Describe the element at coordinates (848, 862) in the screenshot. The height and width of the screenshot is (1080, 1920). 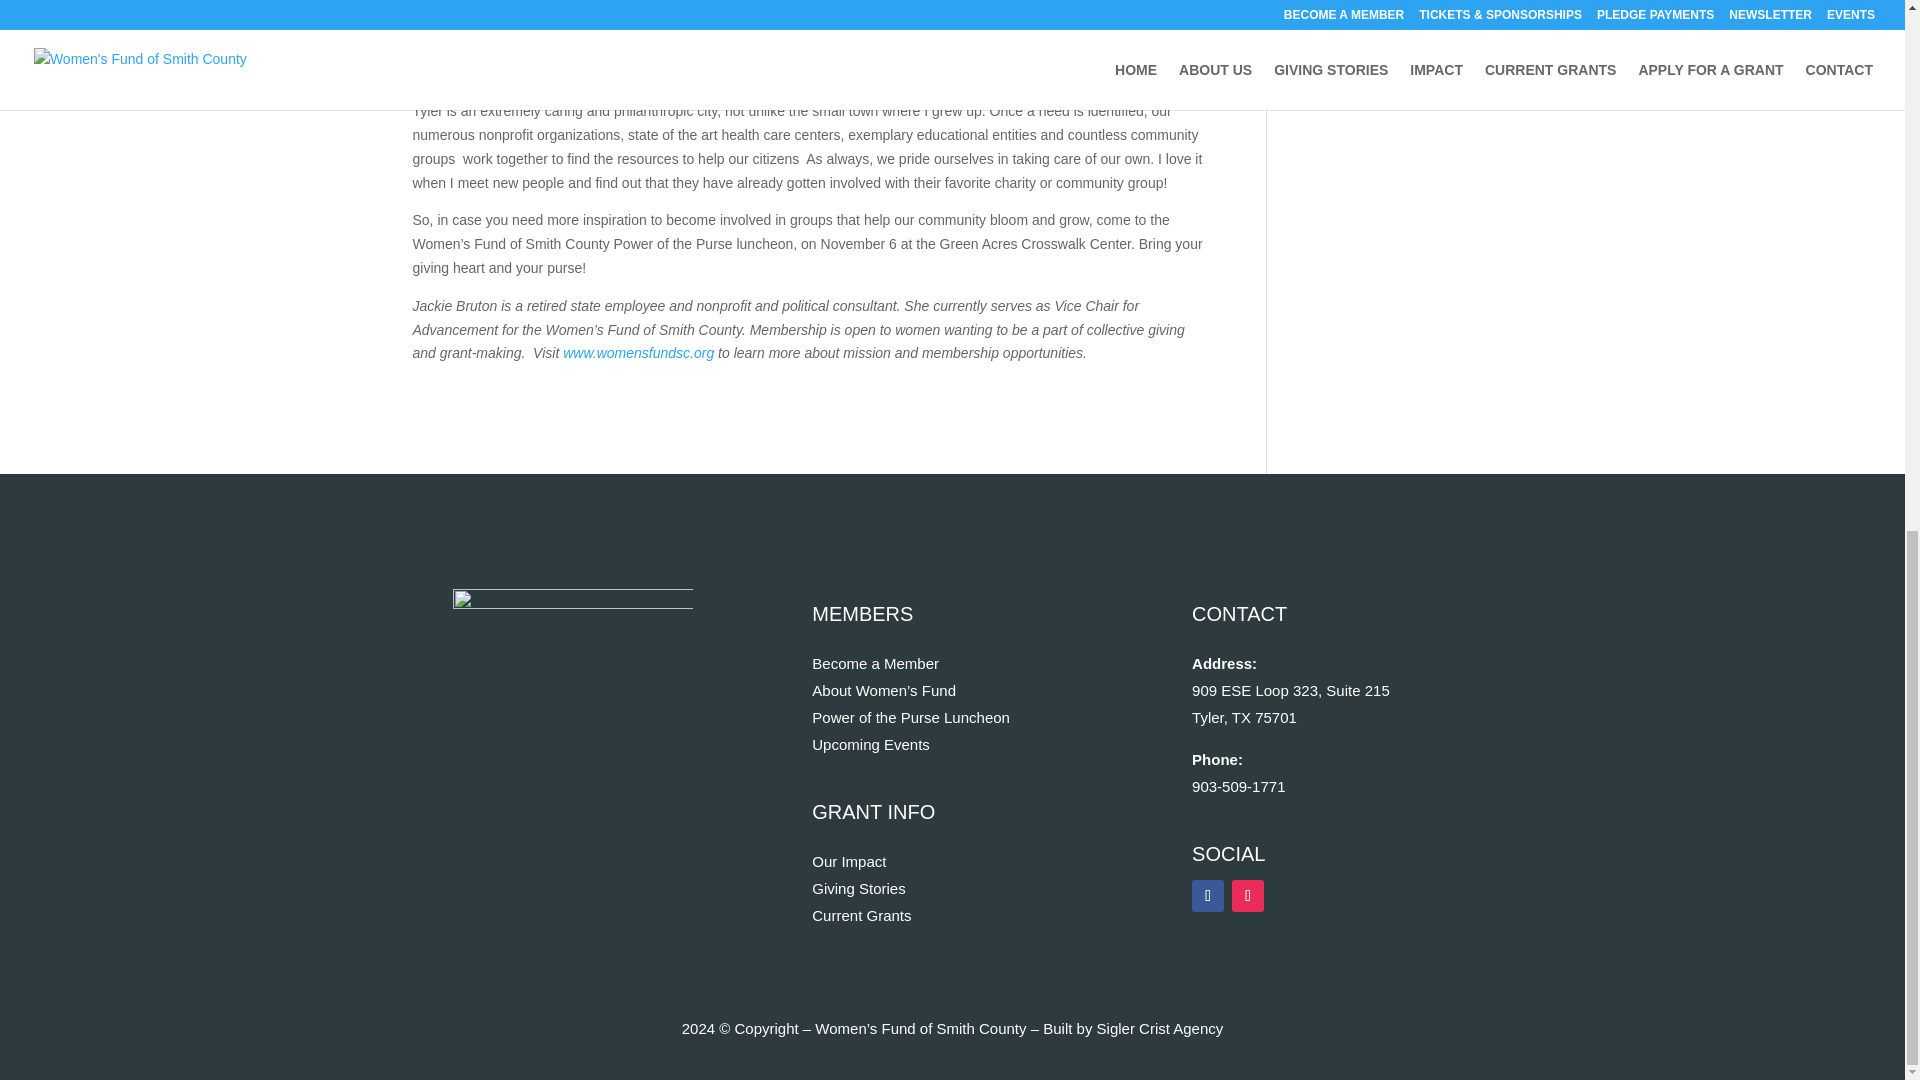
I see `Our Impact` at that location.